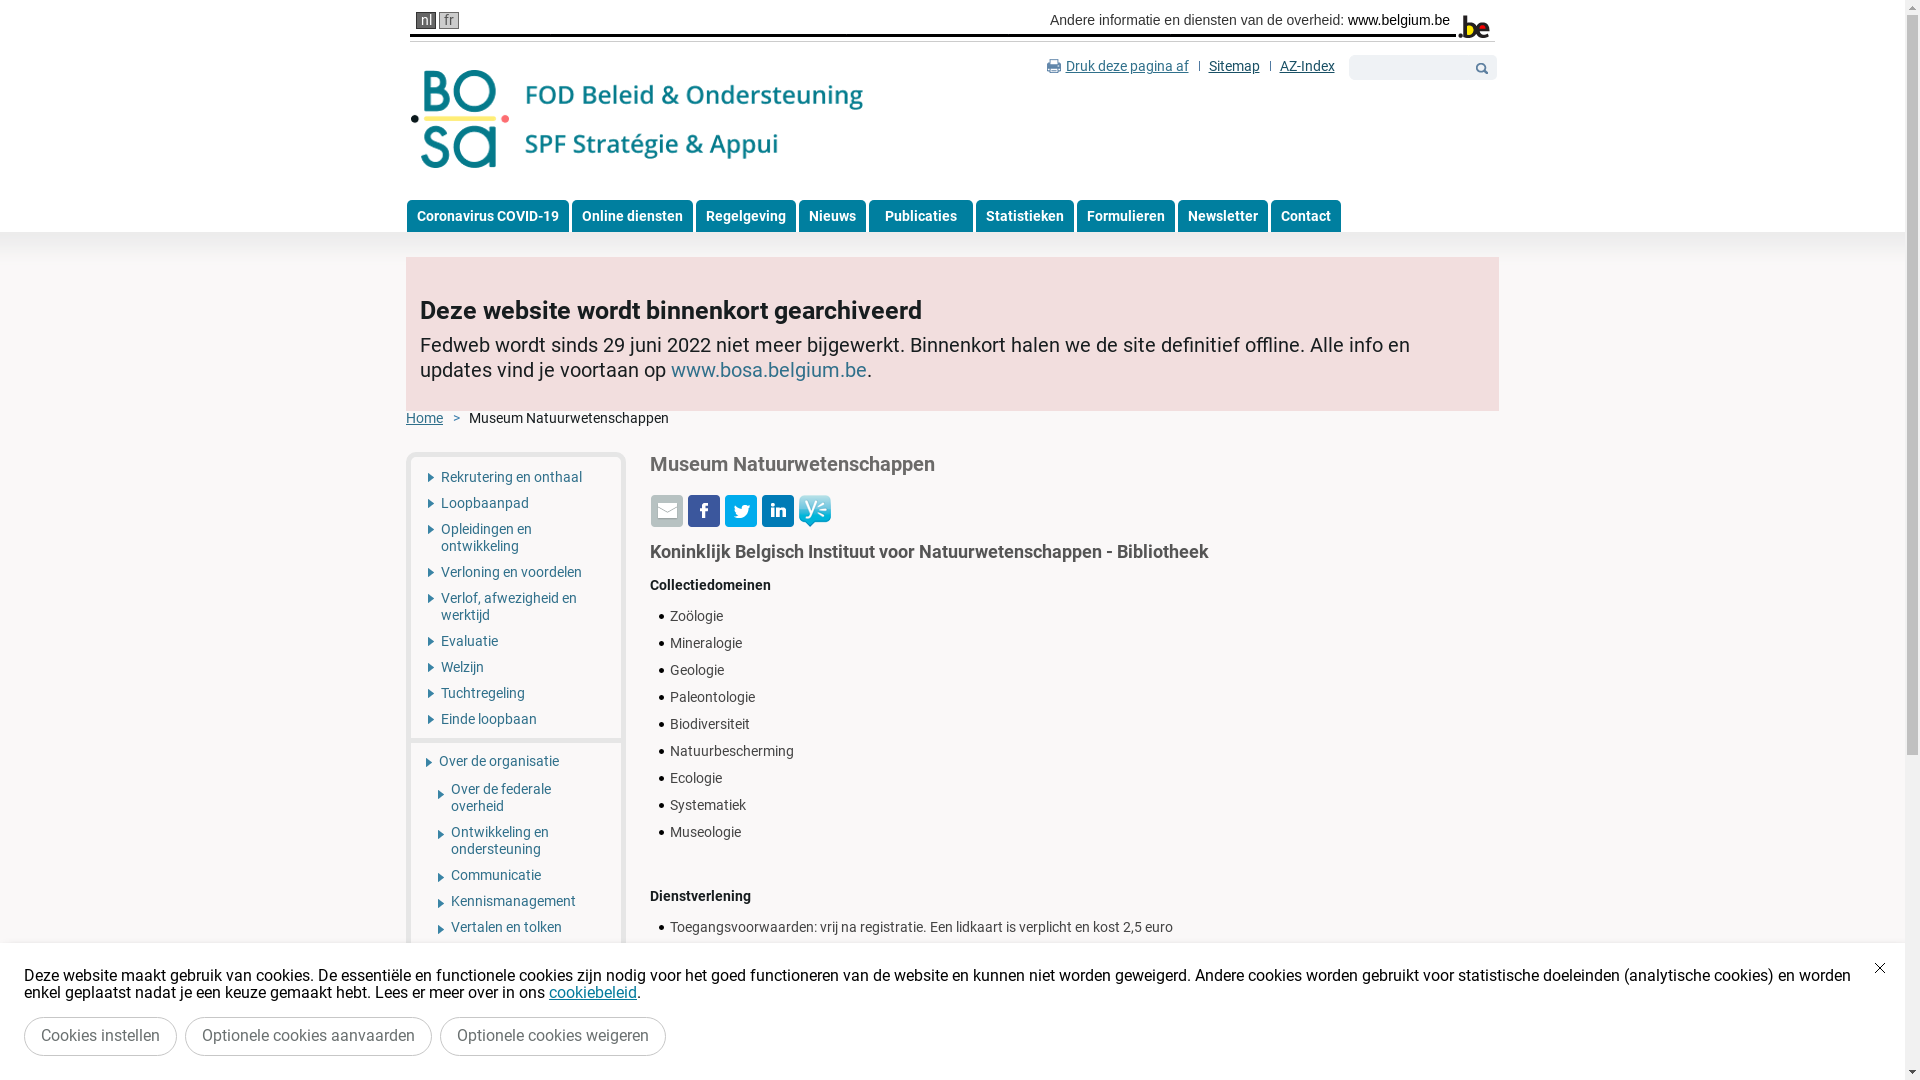 The width and height of the screenshot is (1920, 1080). Describe the element at coordinates (308, 1036) in the screenshot. I see `Optionele cookies aanvaarden` at that location.